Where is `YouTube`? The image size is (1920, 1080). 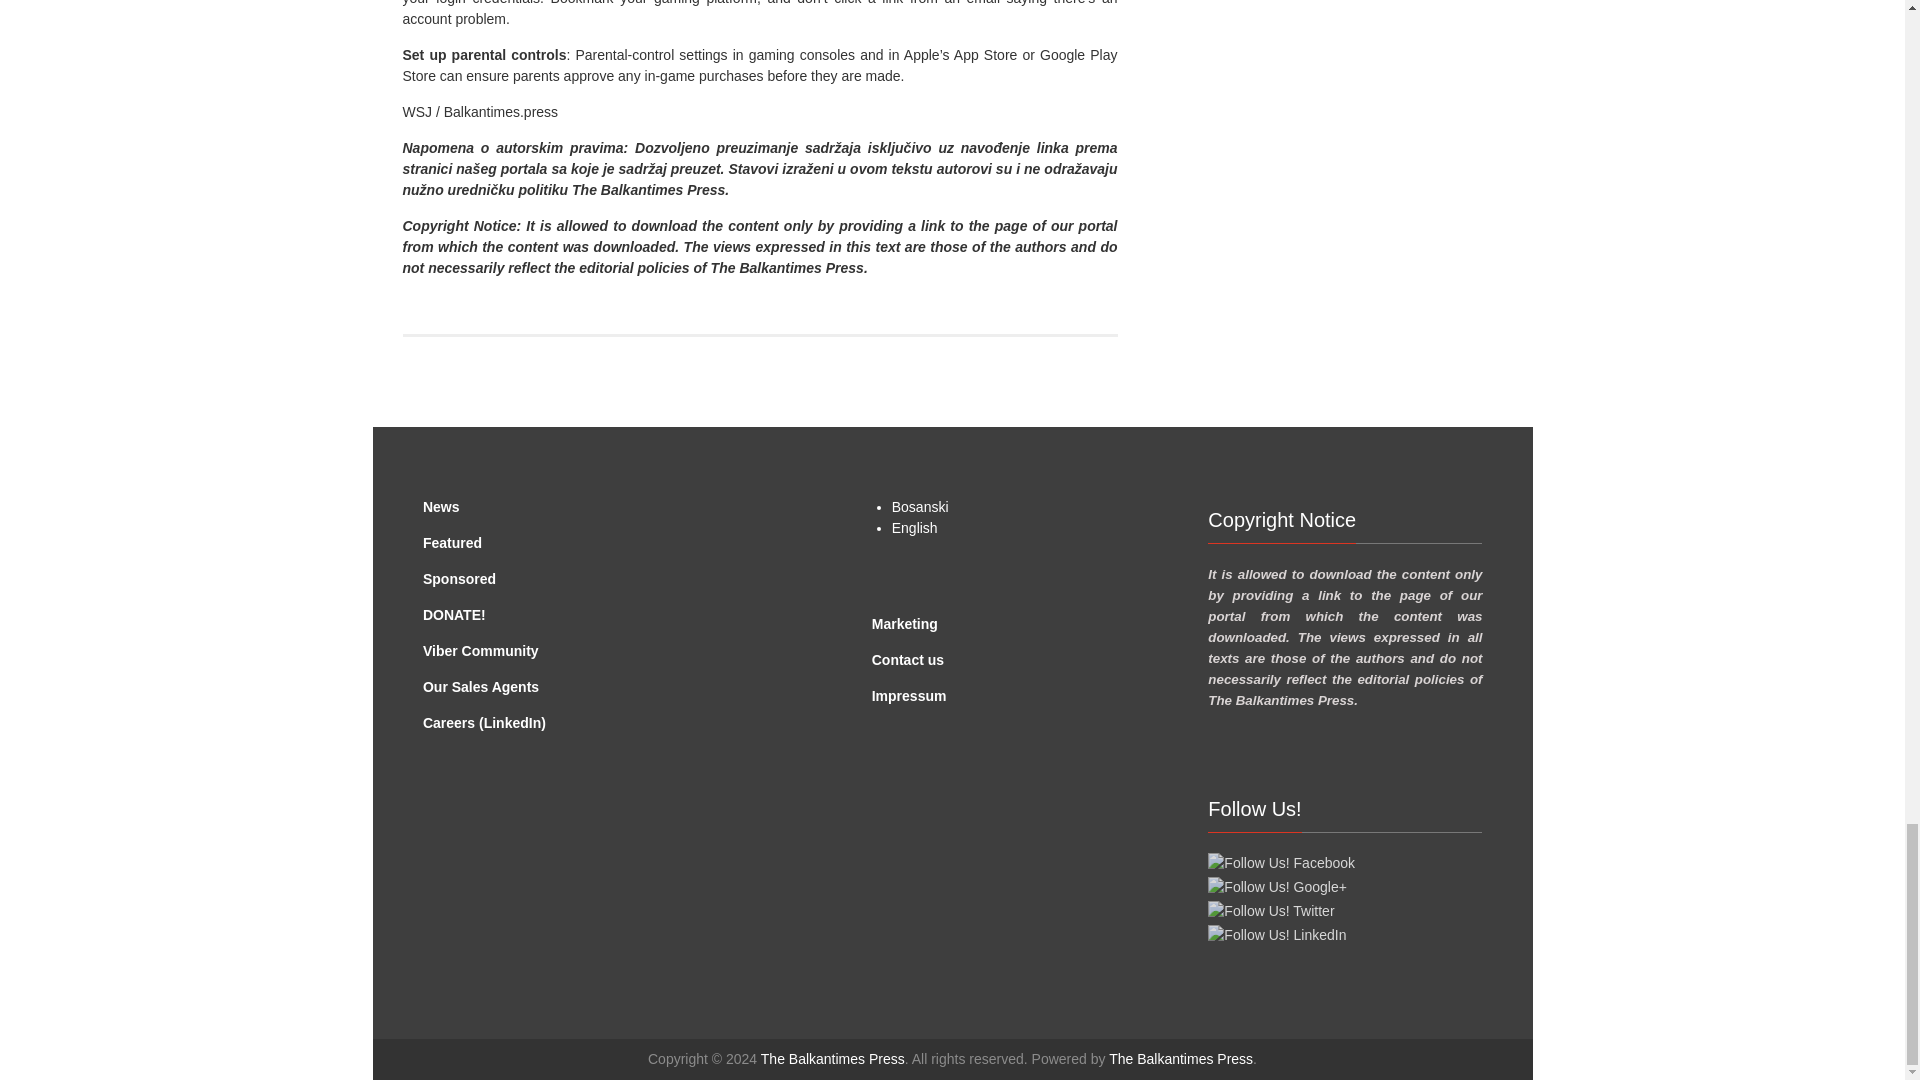 YouTube is located at coordinates (1277, 886).